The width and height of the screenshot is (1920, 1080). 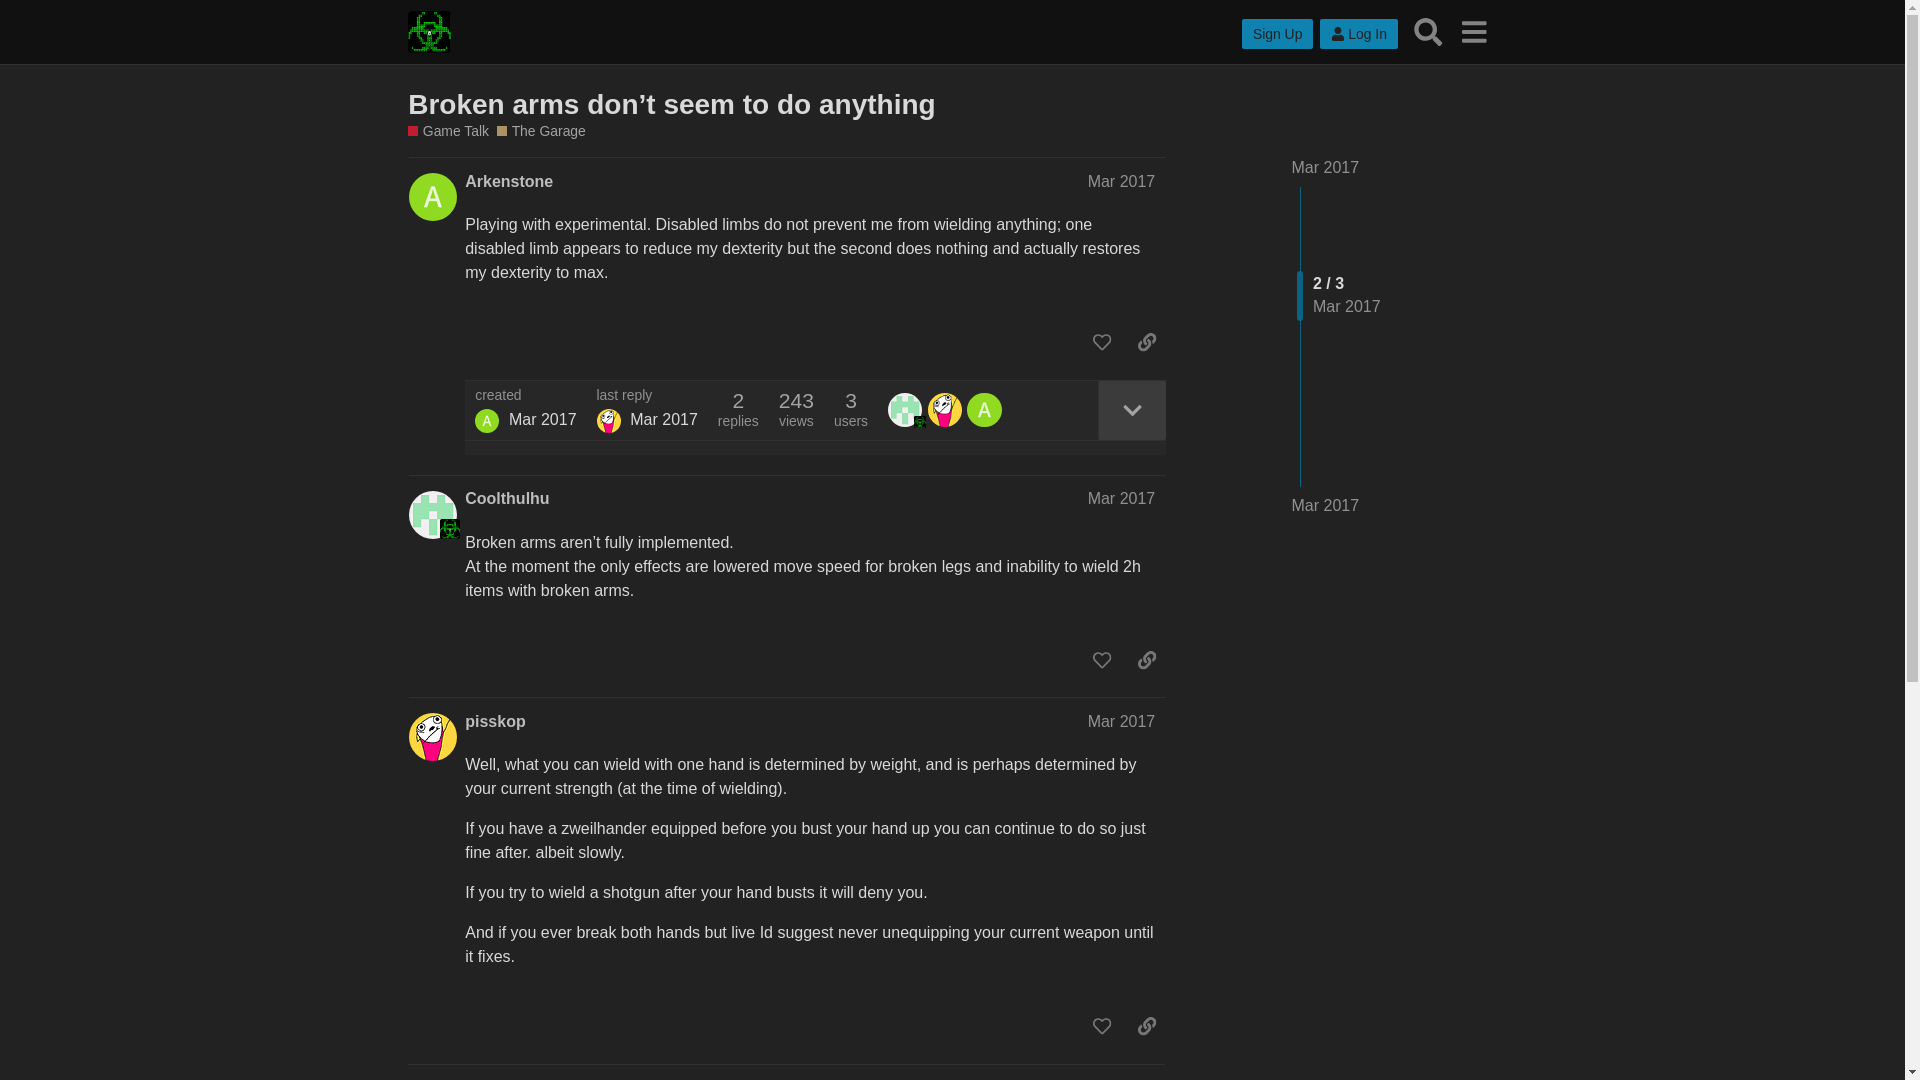 What do you see at coordinates (508, 182) in the screenshot?
I see `Arkenstone` at bounding box center [508, 182].